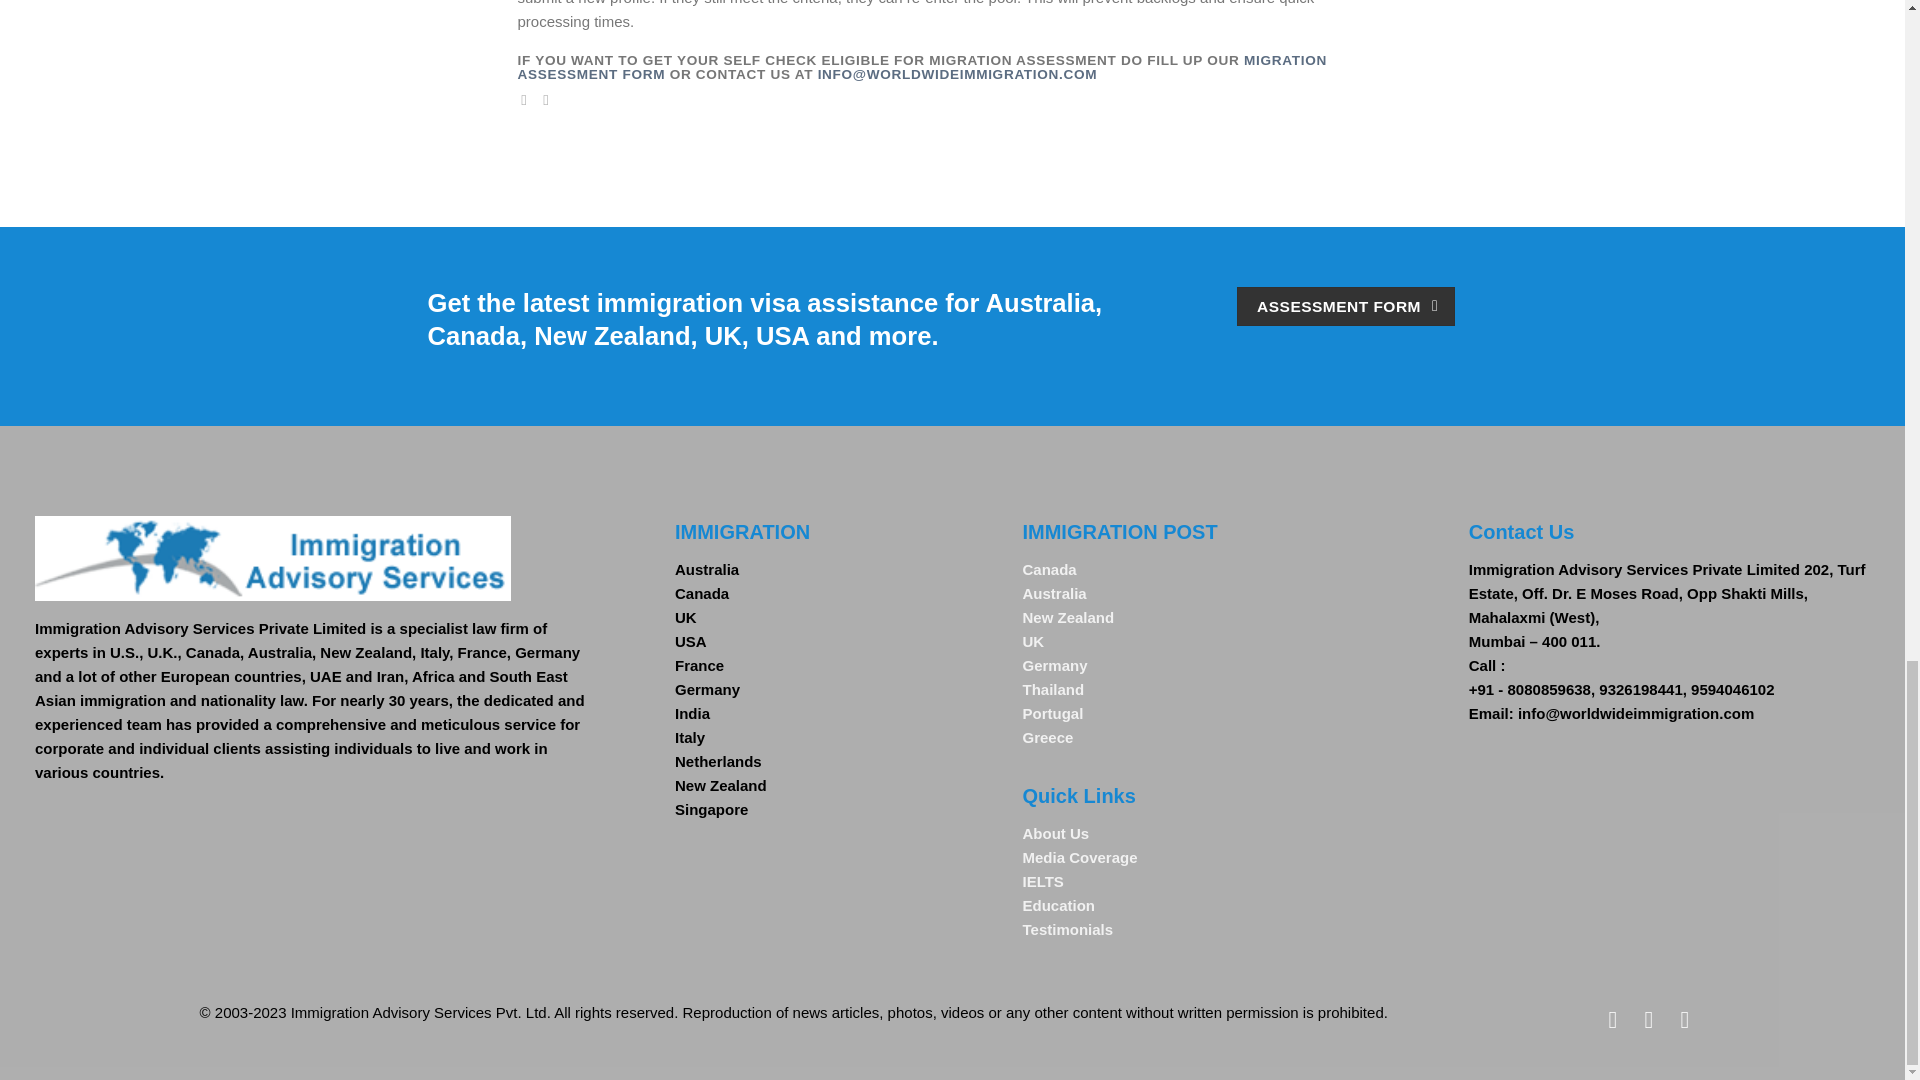  I want to click on USA, so click(690, 641).